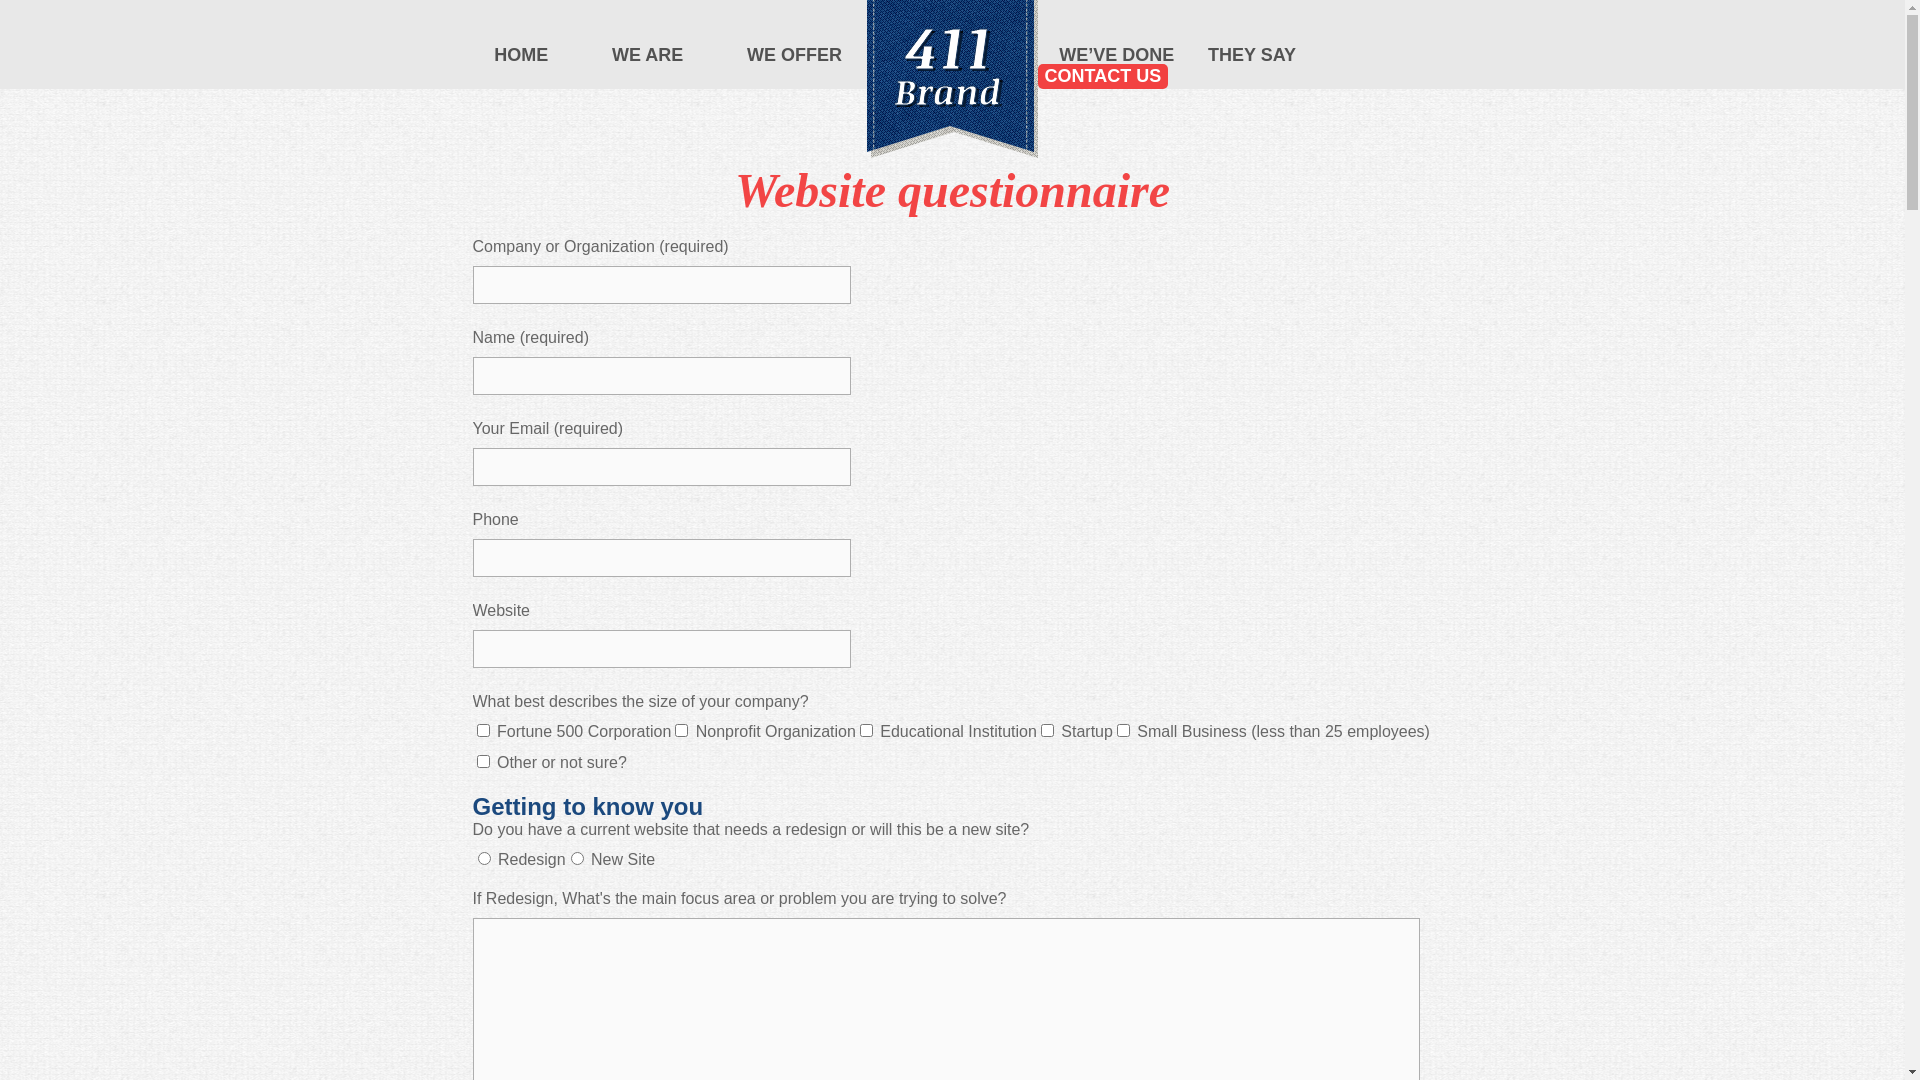  I want to click on THEY SAY, so click(1252, 56).